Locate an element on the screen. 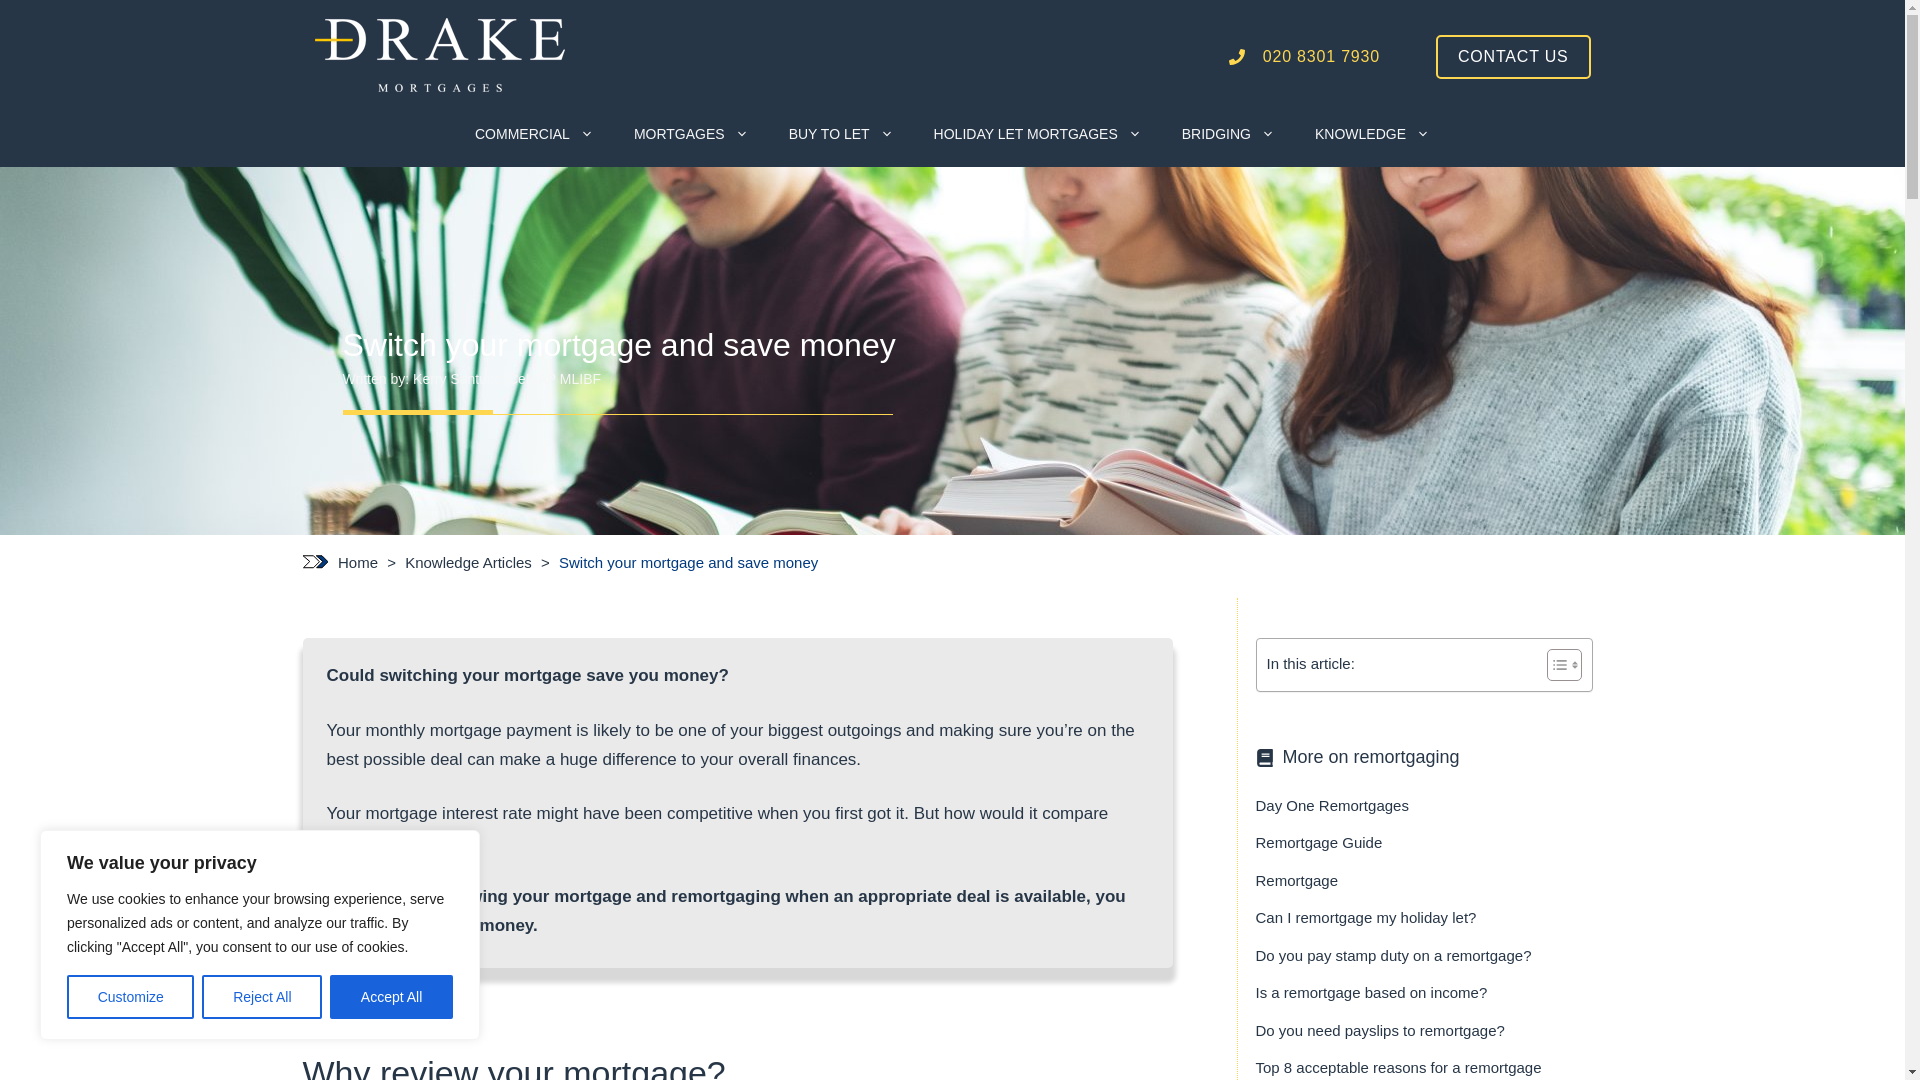 The height and width of the screenshot is (1080, 1920). Reject All is located at coordinates (262, 997).